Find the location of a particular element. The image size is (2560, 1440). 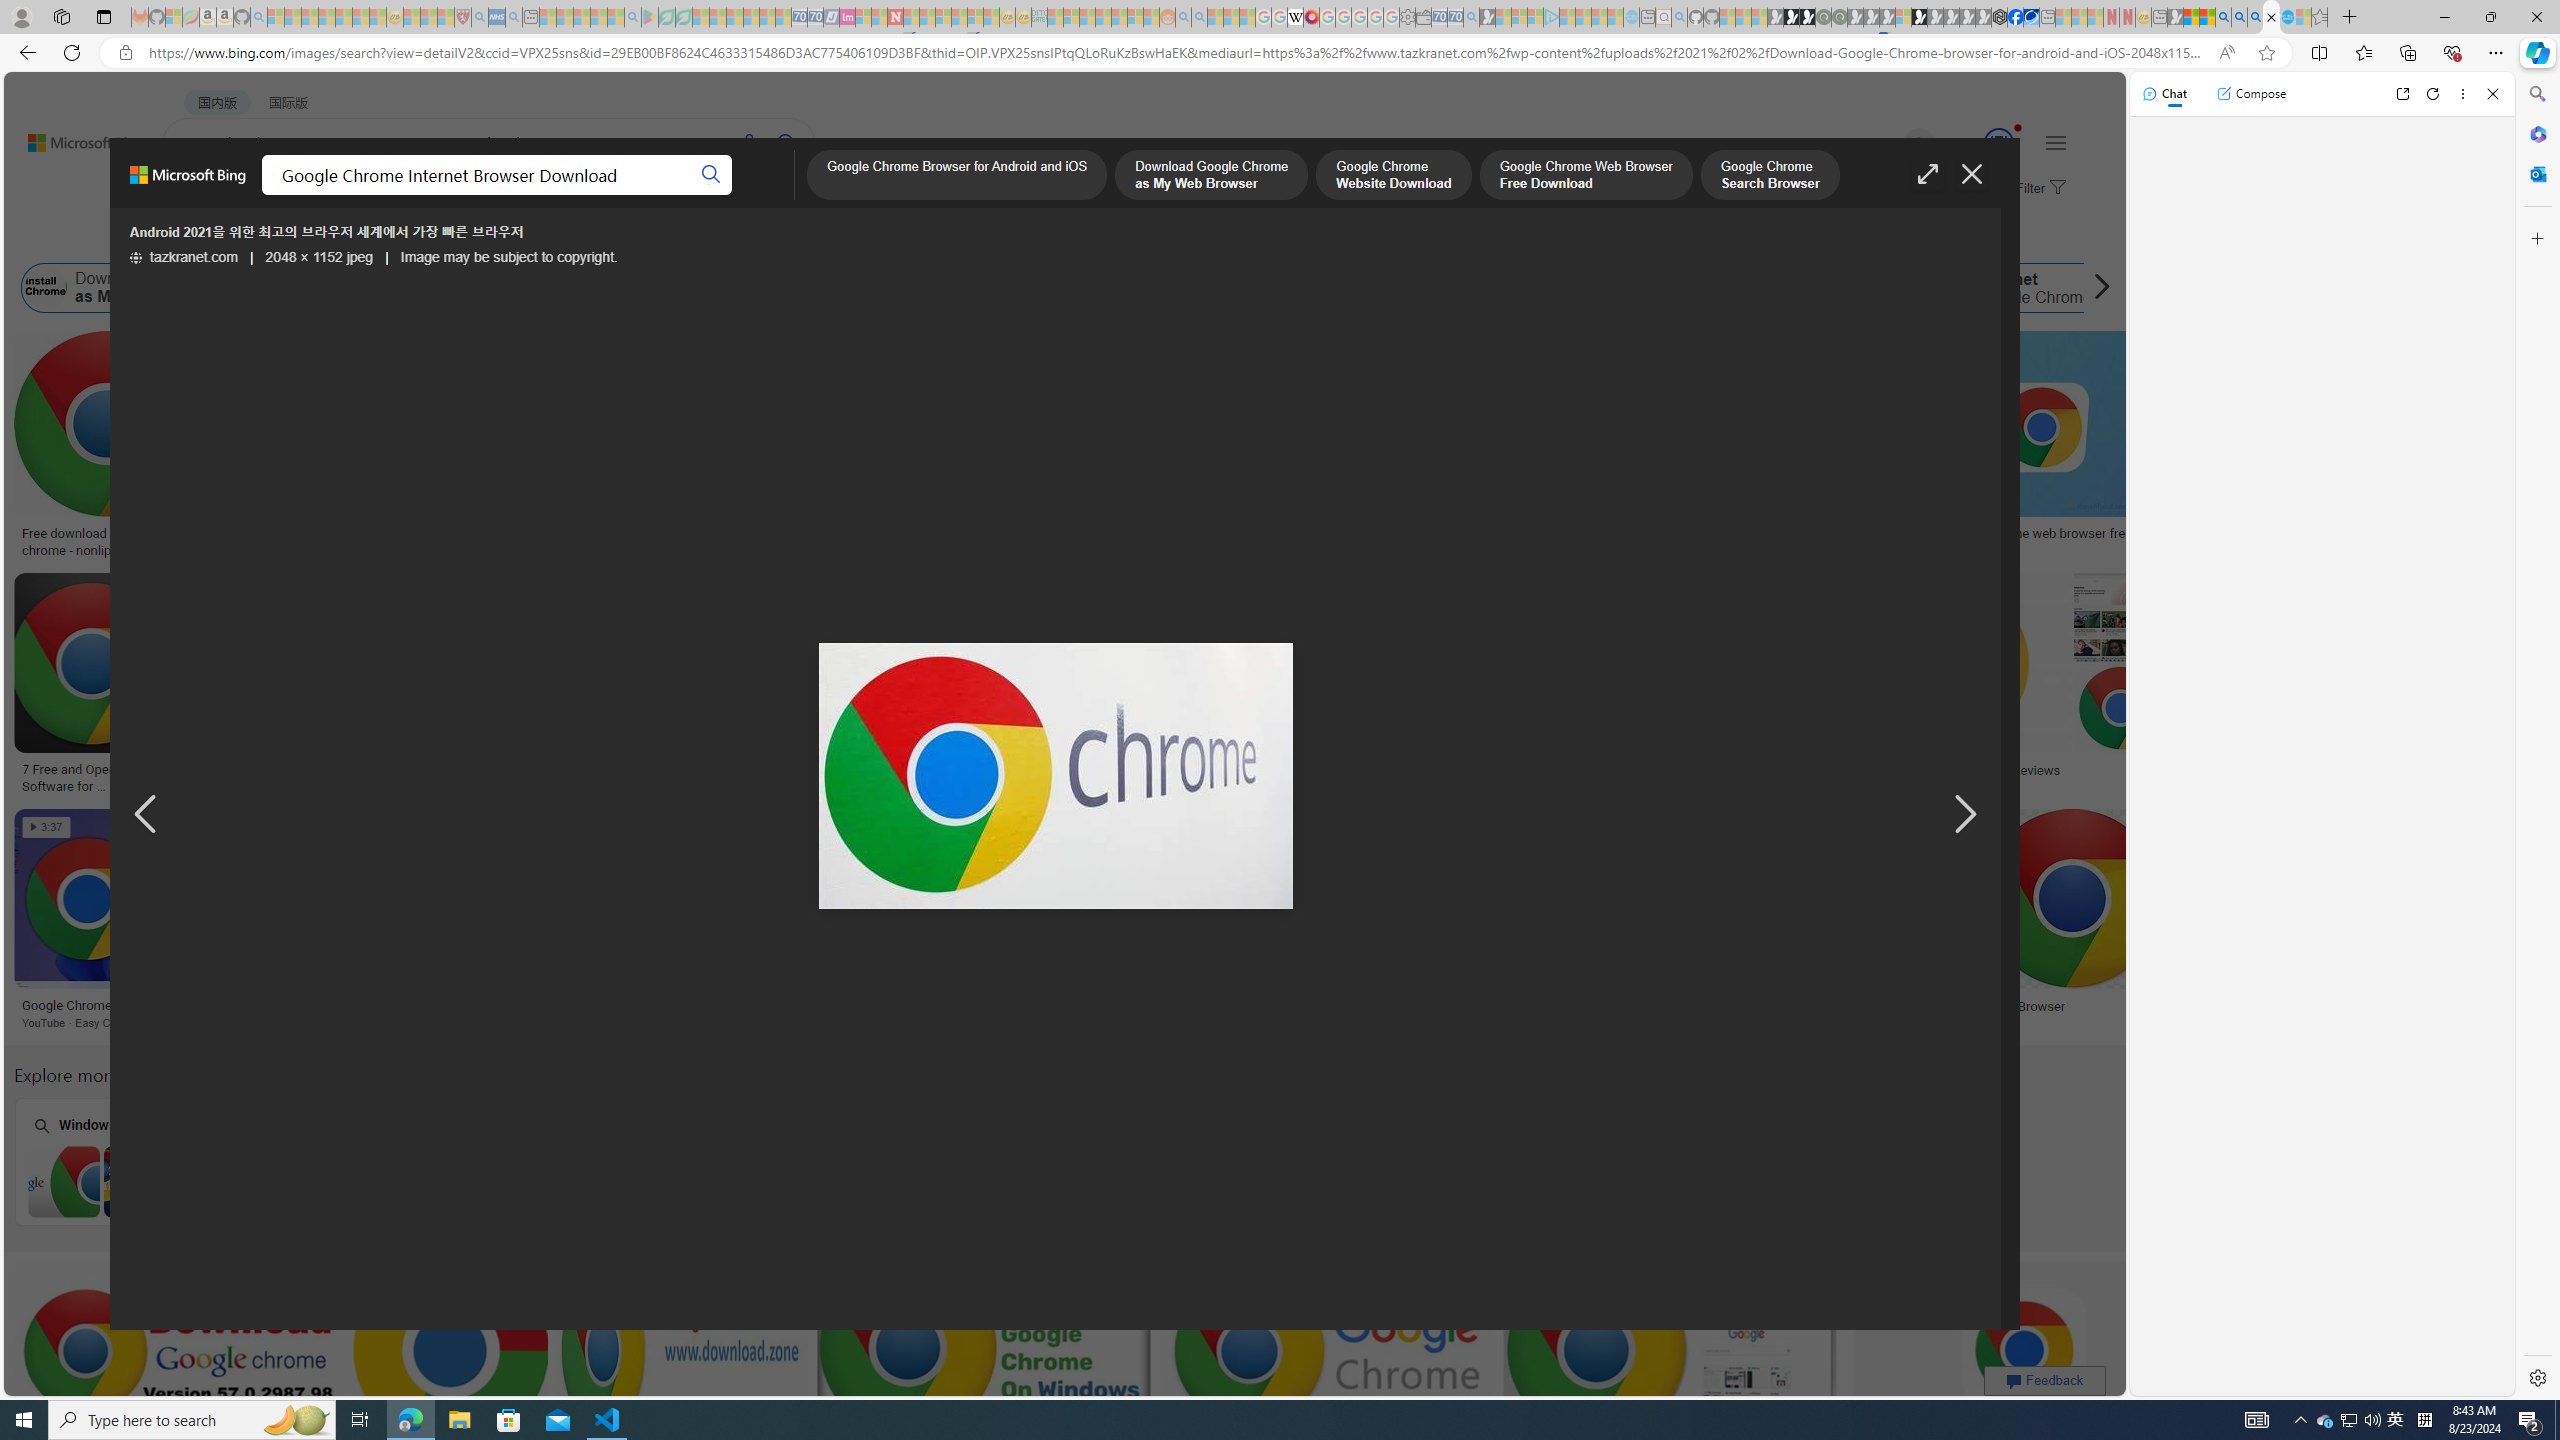

Target page - Wikipedia is located at coordinates (1295, 17).